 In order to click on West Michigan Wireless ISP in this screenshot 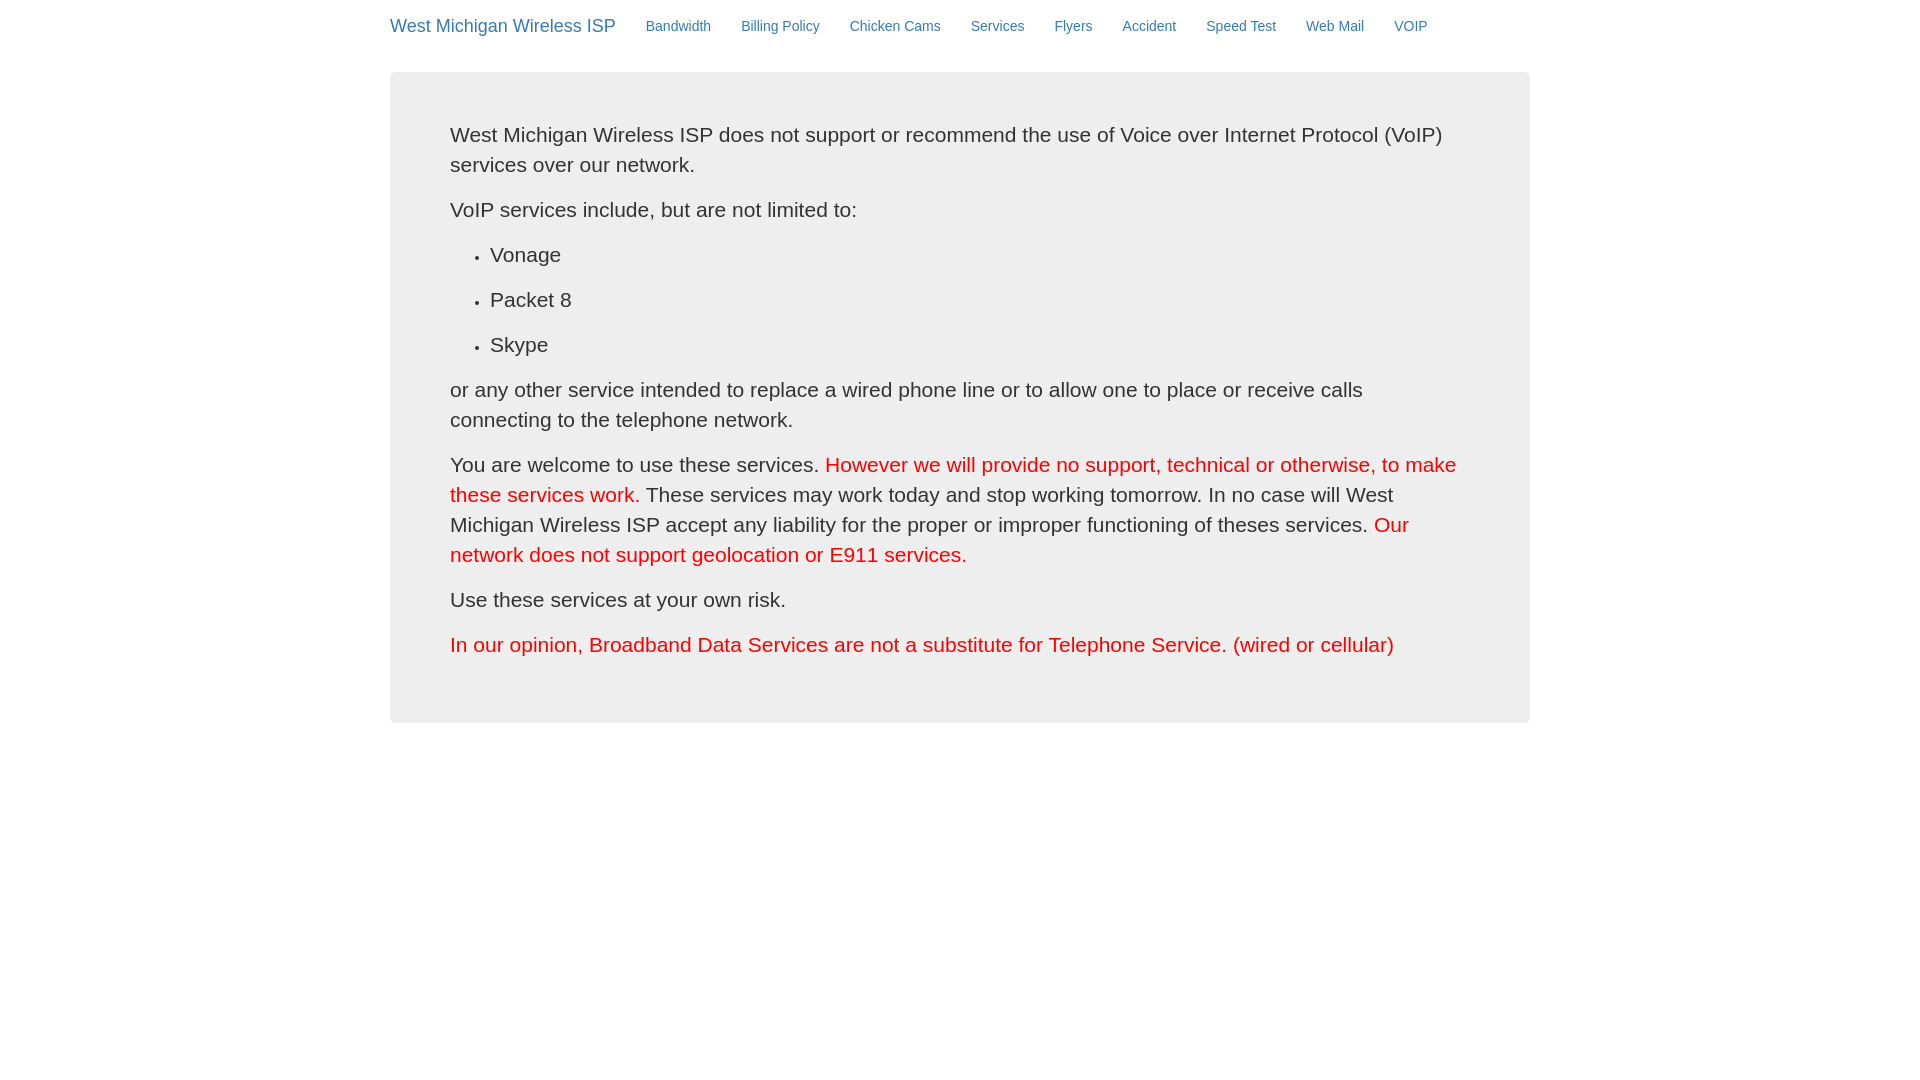, I will do `click(502, 26)`.